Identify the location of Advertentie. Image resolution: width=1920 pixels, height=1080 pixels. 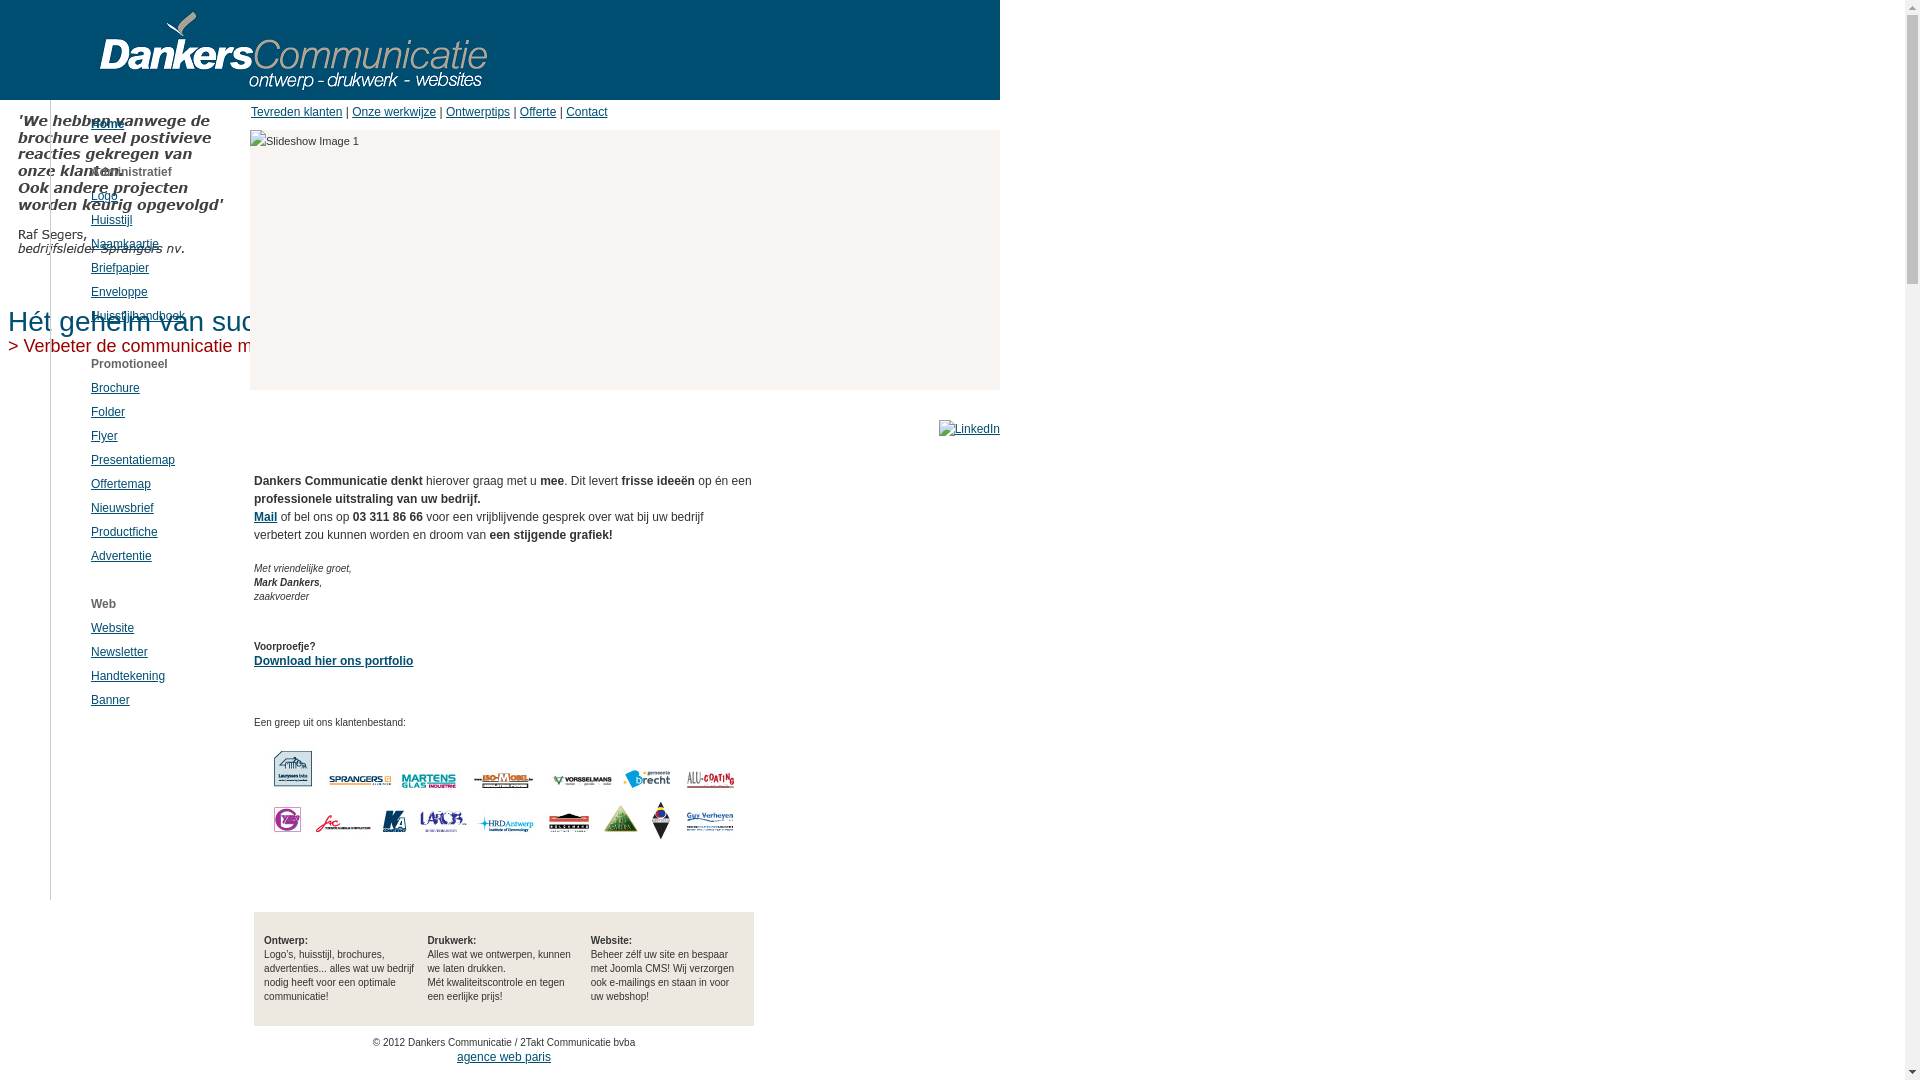
(122, 556).